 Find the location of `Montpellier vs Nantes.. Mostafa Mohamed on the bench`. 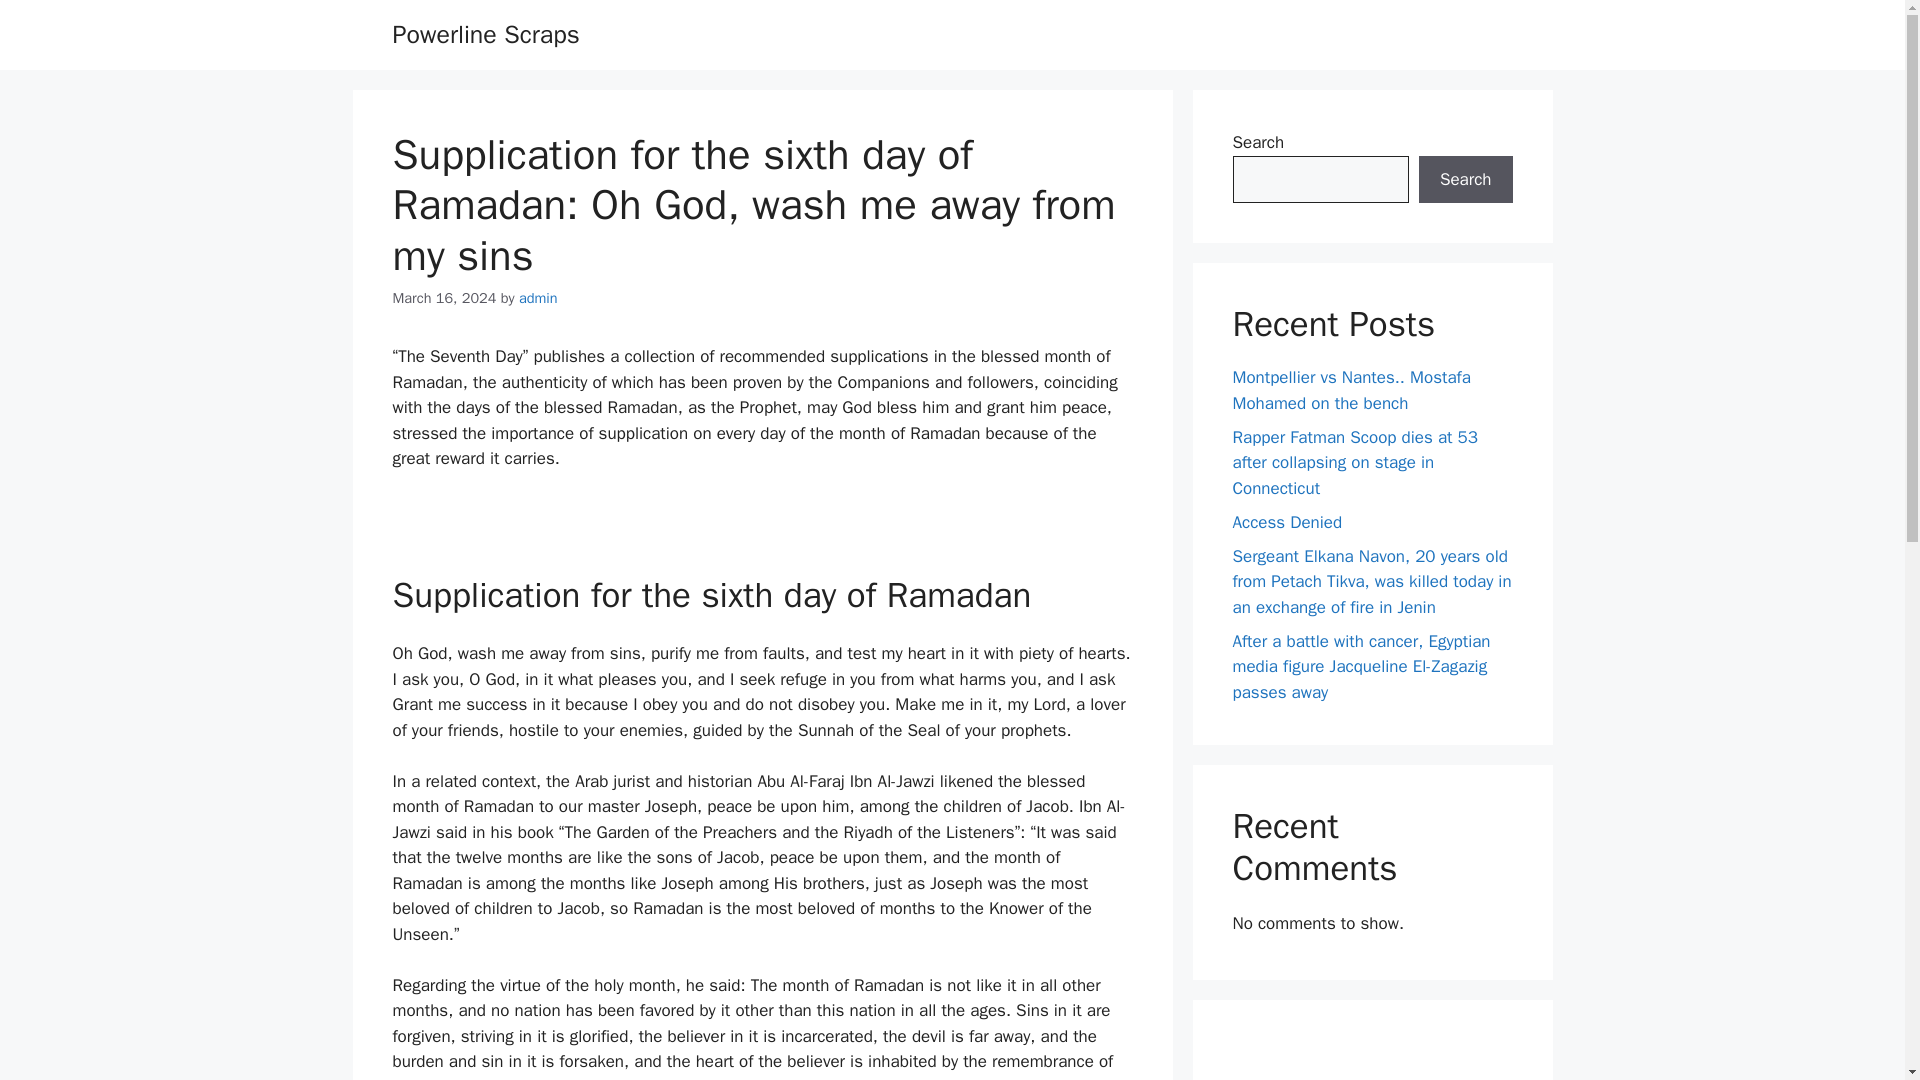

Montpellier vs Nantes.. Mostafa Mohamed on the bench is located at coordinates (1351, 390).